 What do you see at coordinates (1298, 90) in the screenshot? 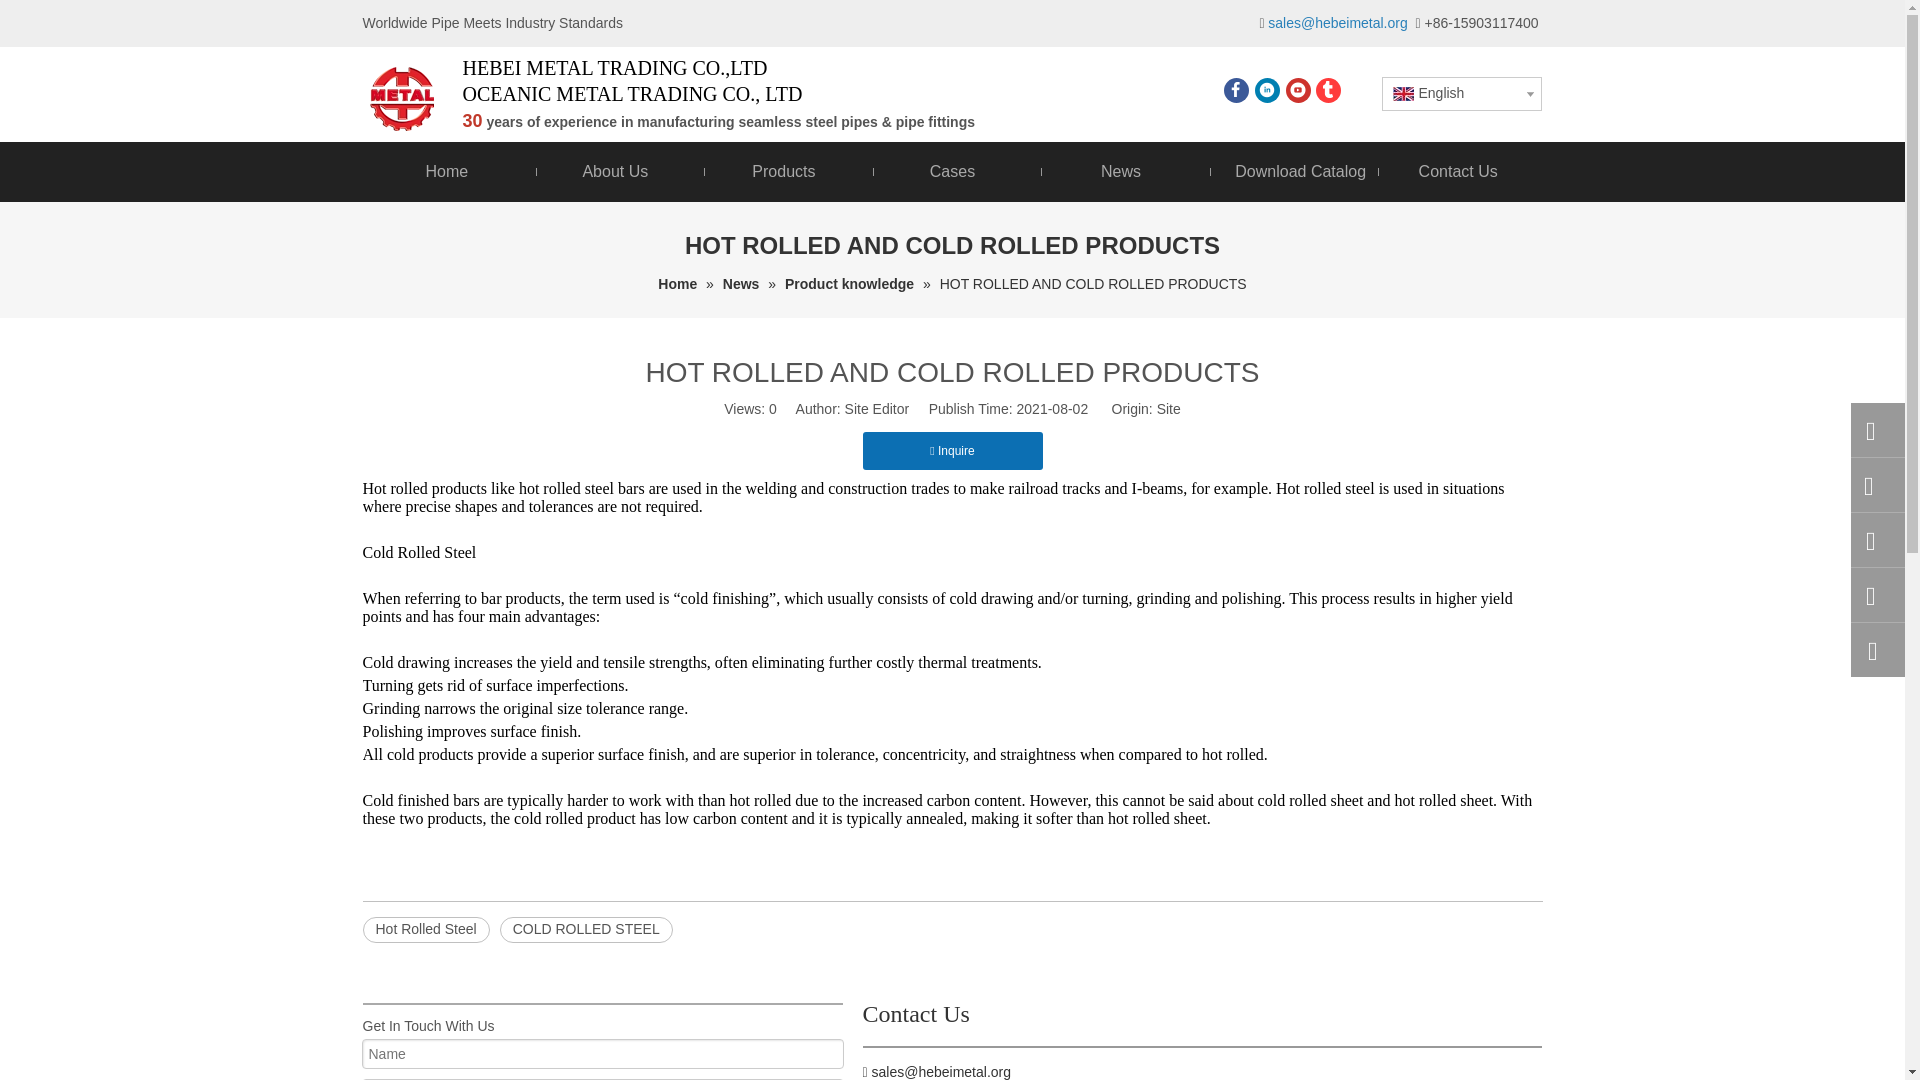
I see `Youtube` at bounding box center [1298, 90].